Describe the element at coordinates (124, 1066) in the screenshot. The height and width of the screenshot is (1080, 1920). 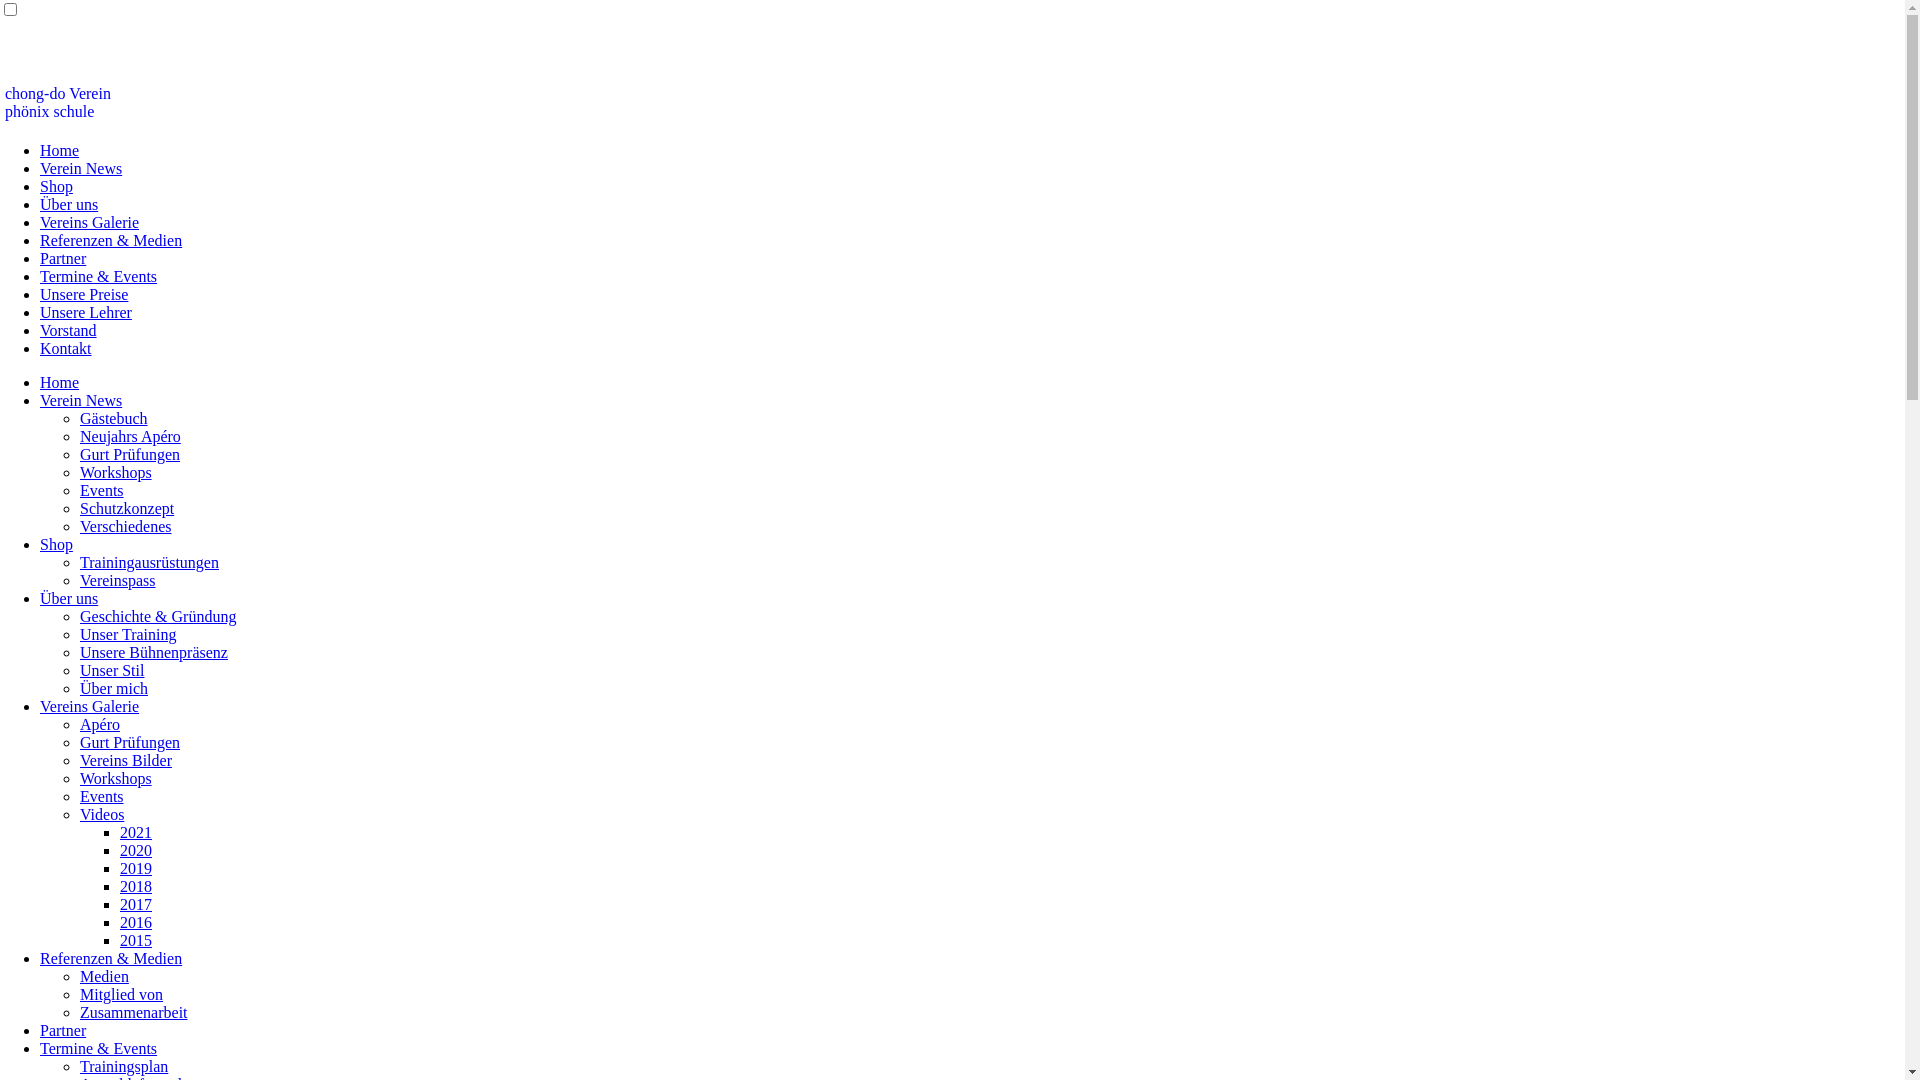
I see `Trainingsplan` at that location.